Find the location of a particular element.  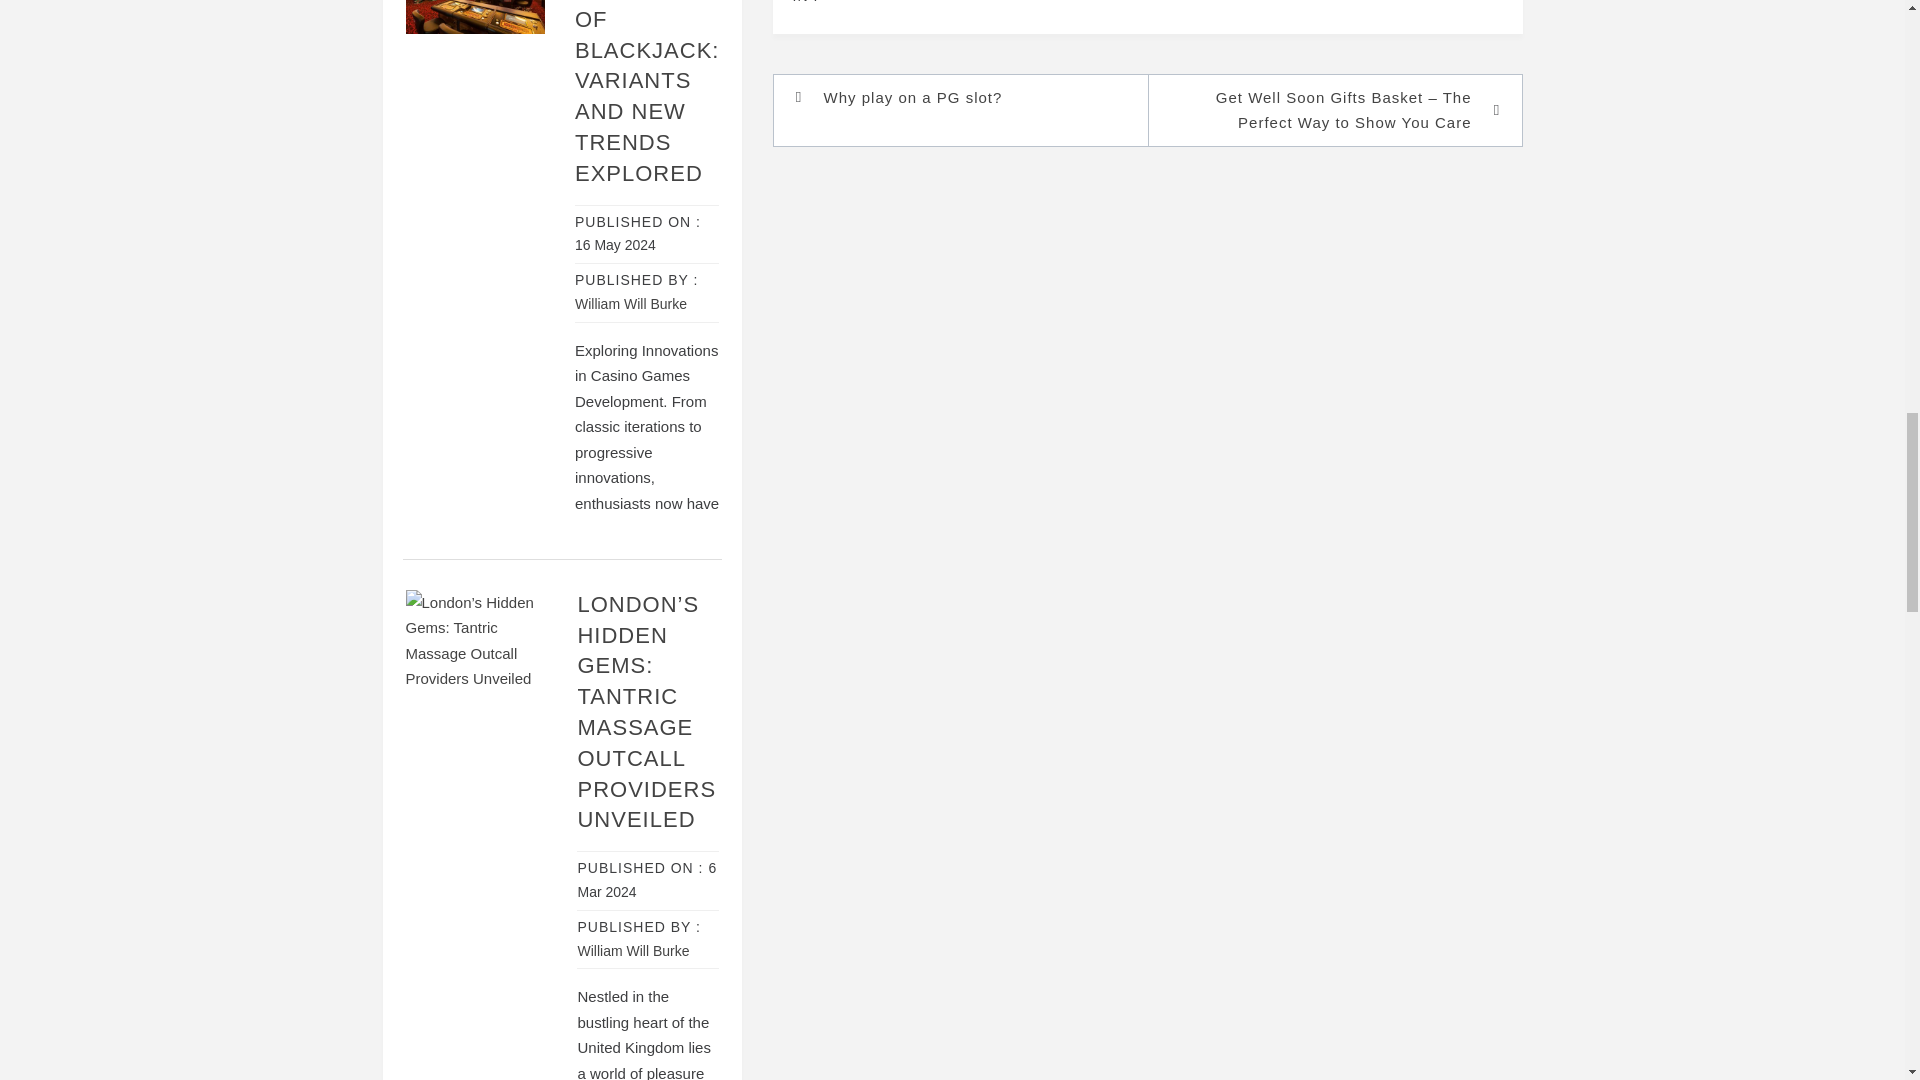

Why play on a PG slot? is located at coordinates (970, 98).